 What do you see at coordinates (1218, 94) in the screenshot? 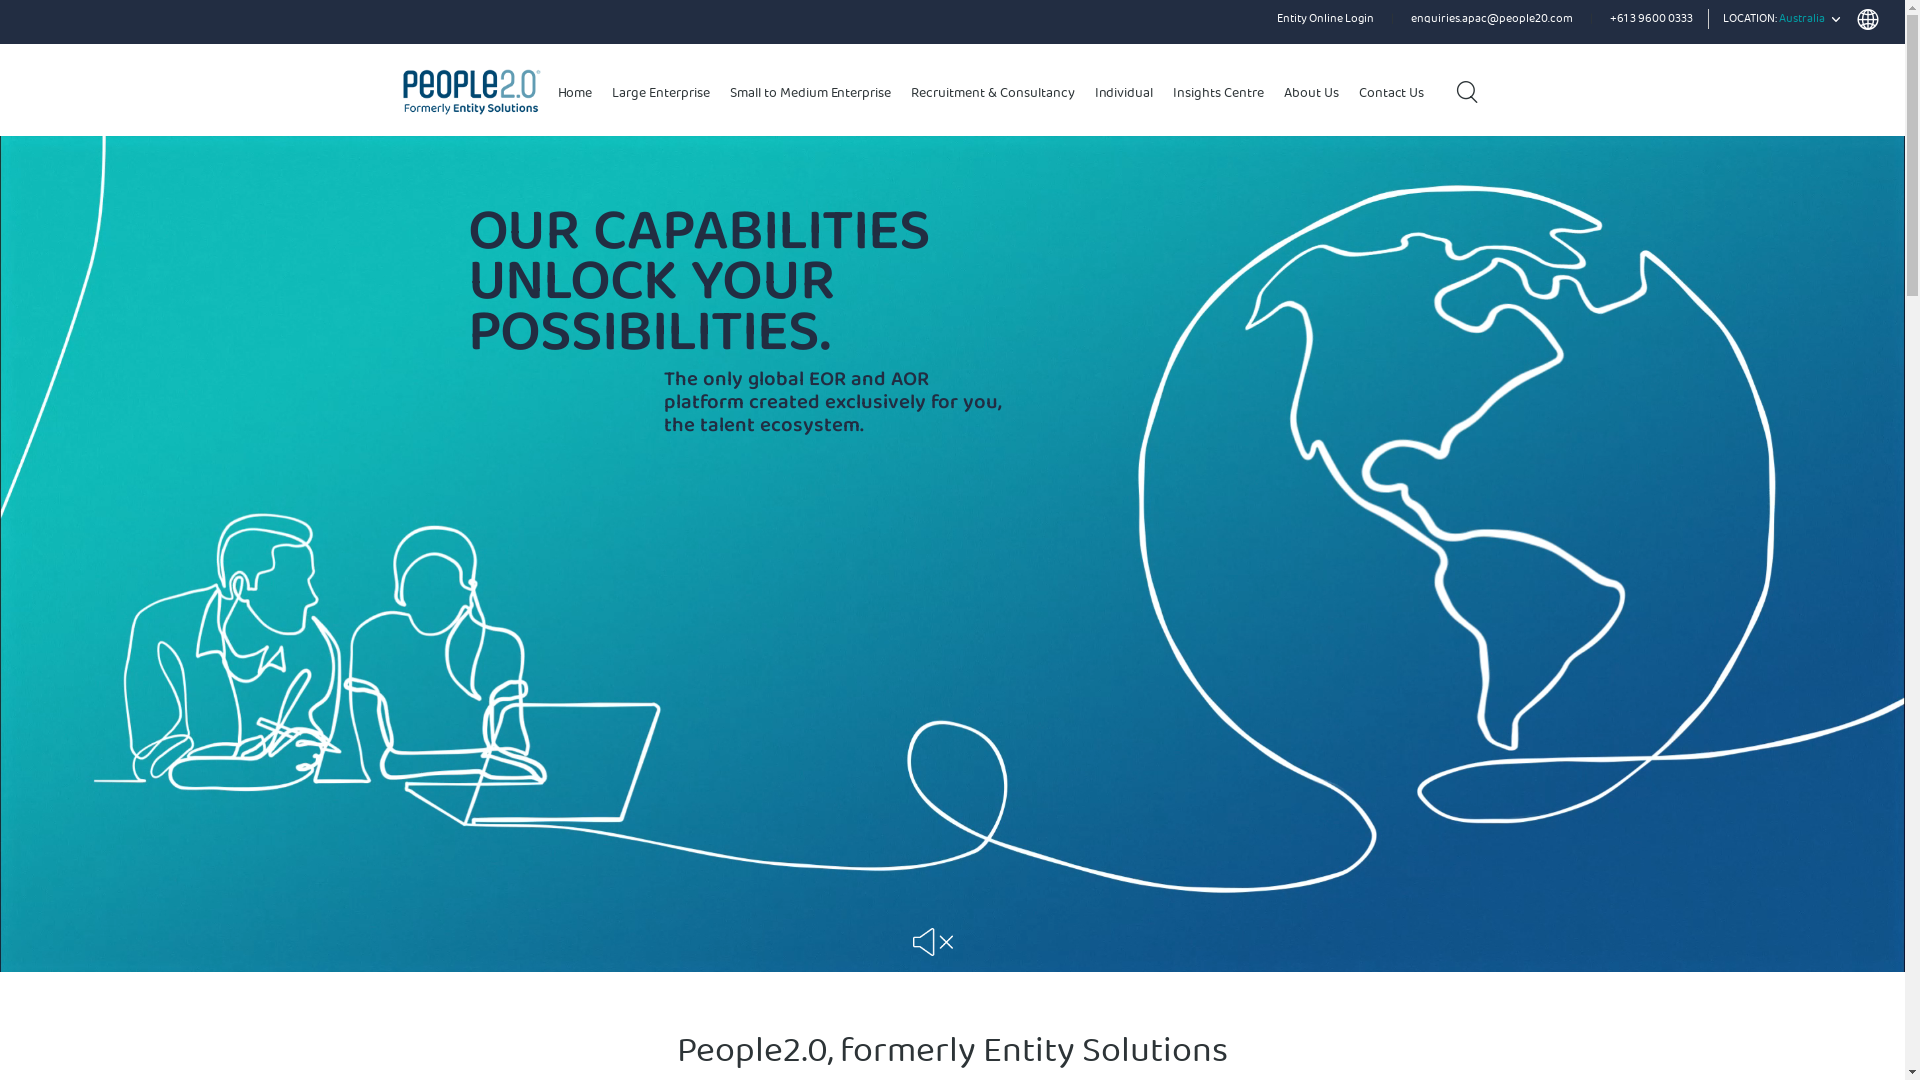
I see `Insights Centre` at bounding box center [1218, 94].